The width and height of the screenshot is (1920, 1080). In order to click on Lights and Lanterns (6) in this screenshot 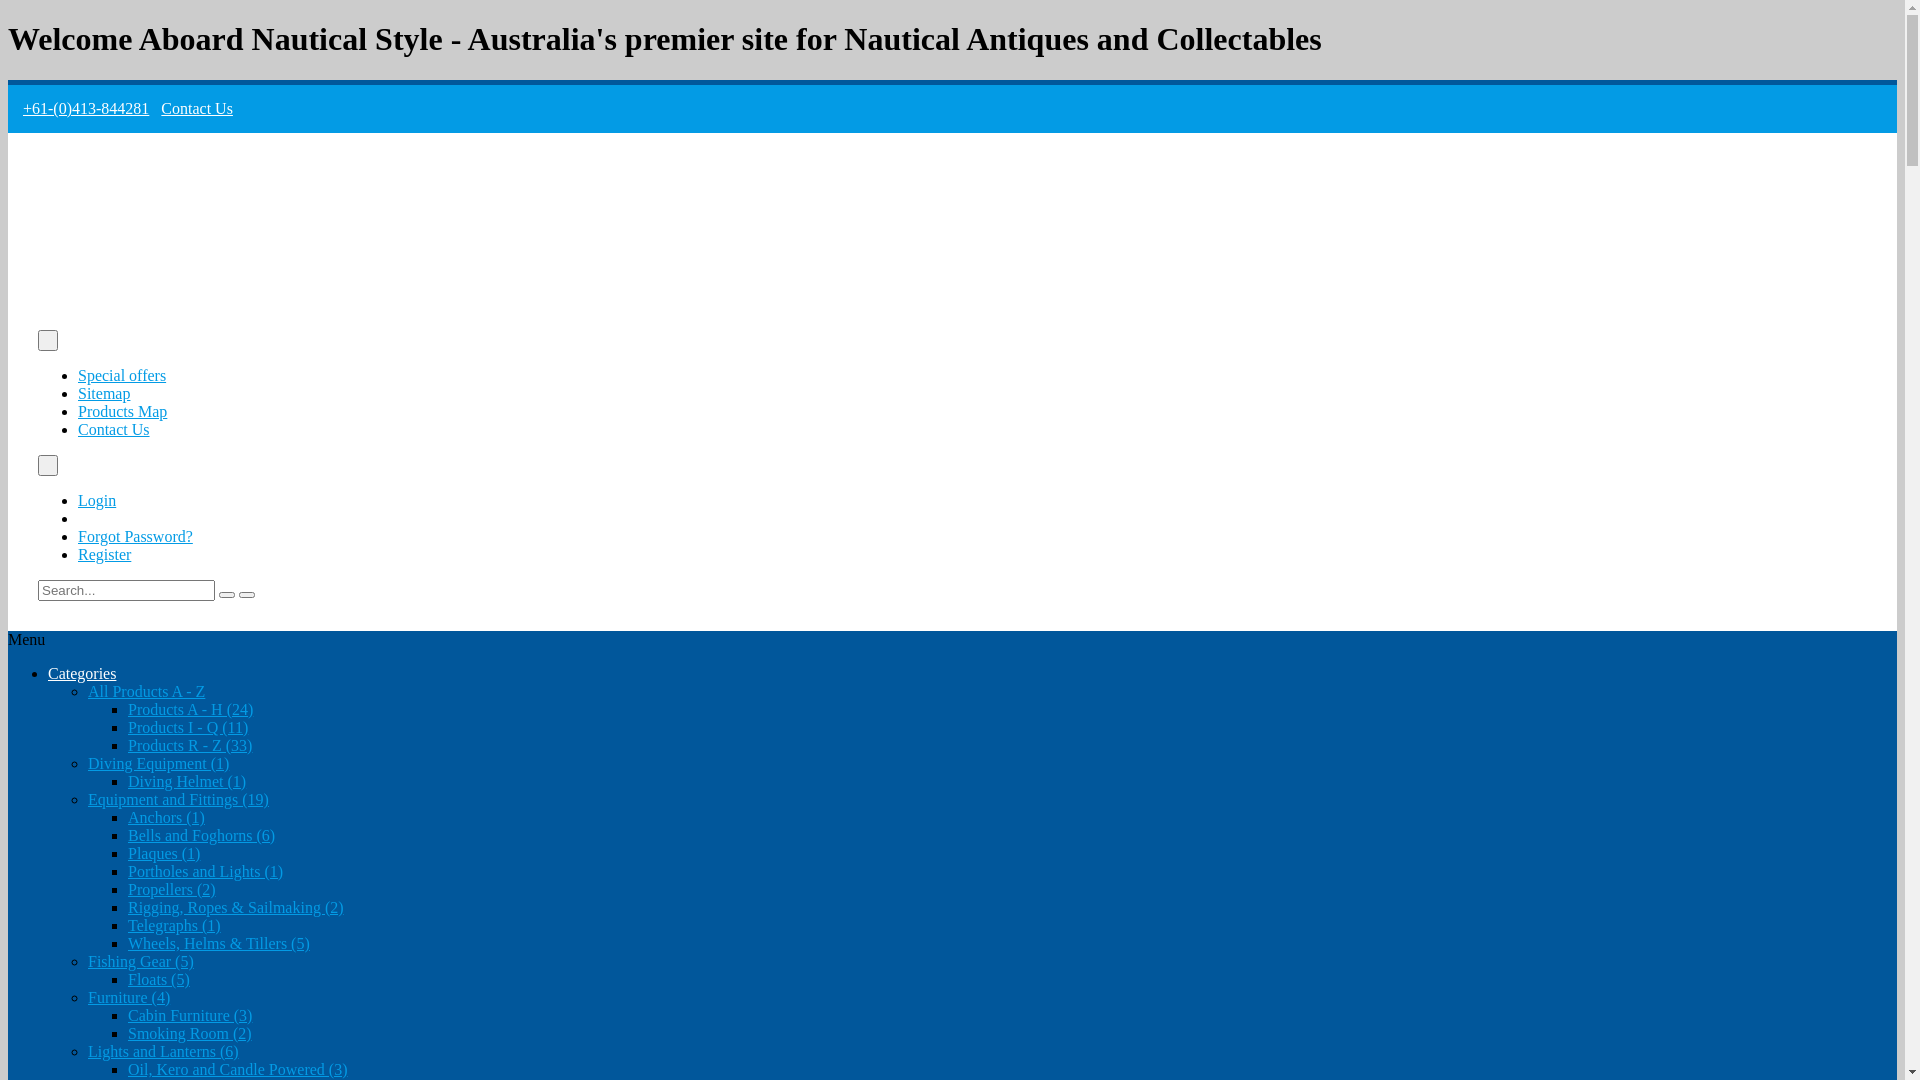, I will do `click(164, 1052)`.